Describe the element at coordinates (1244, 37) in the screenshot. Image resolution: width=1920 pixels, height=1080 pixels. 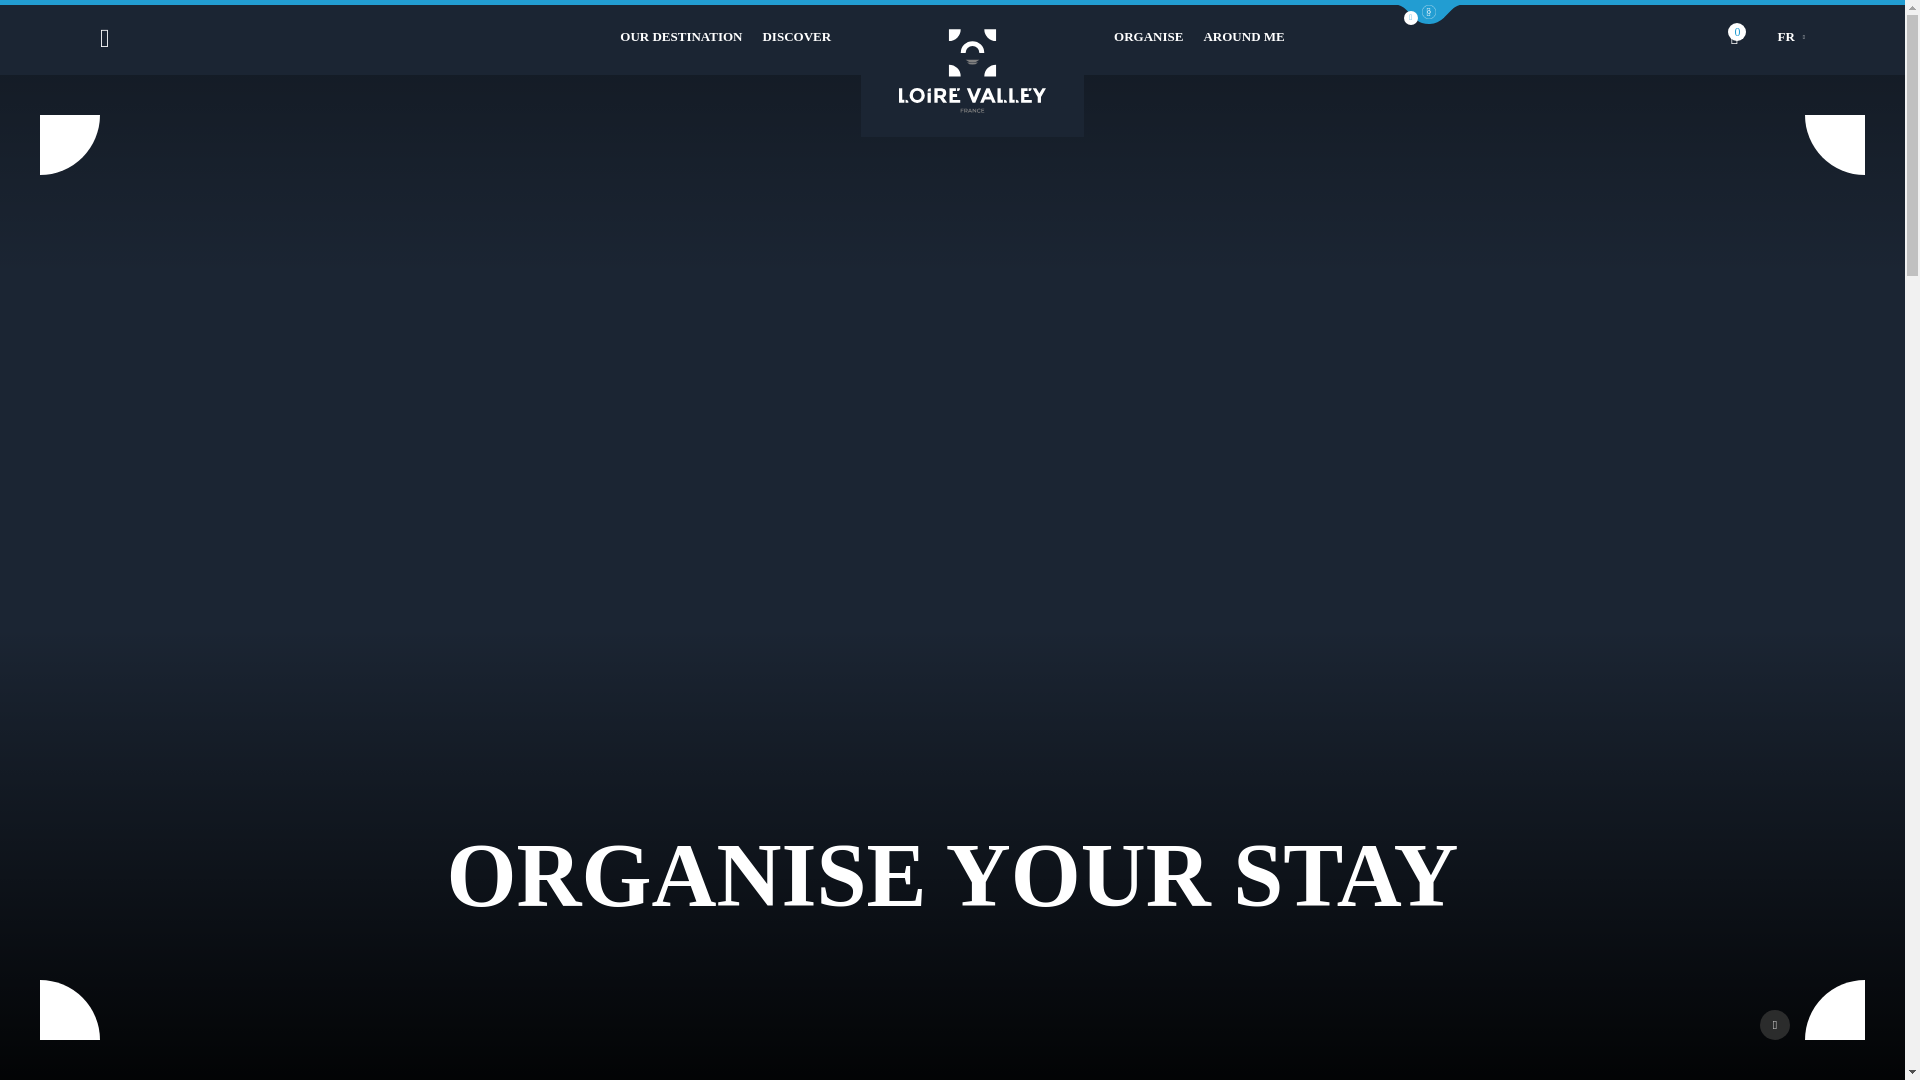
I see `AROUND ME` at that location.